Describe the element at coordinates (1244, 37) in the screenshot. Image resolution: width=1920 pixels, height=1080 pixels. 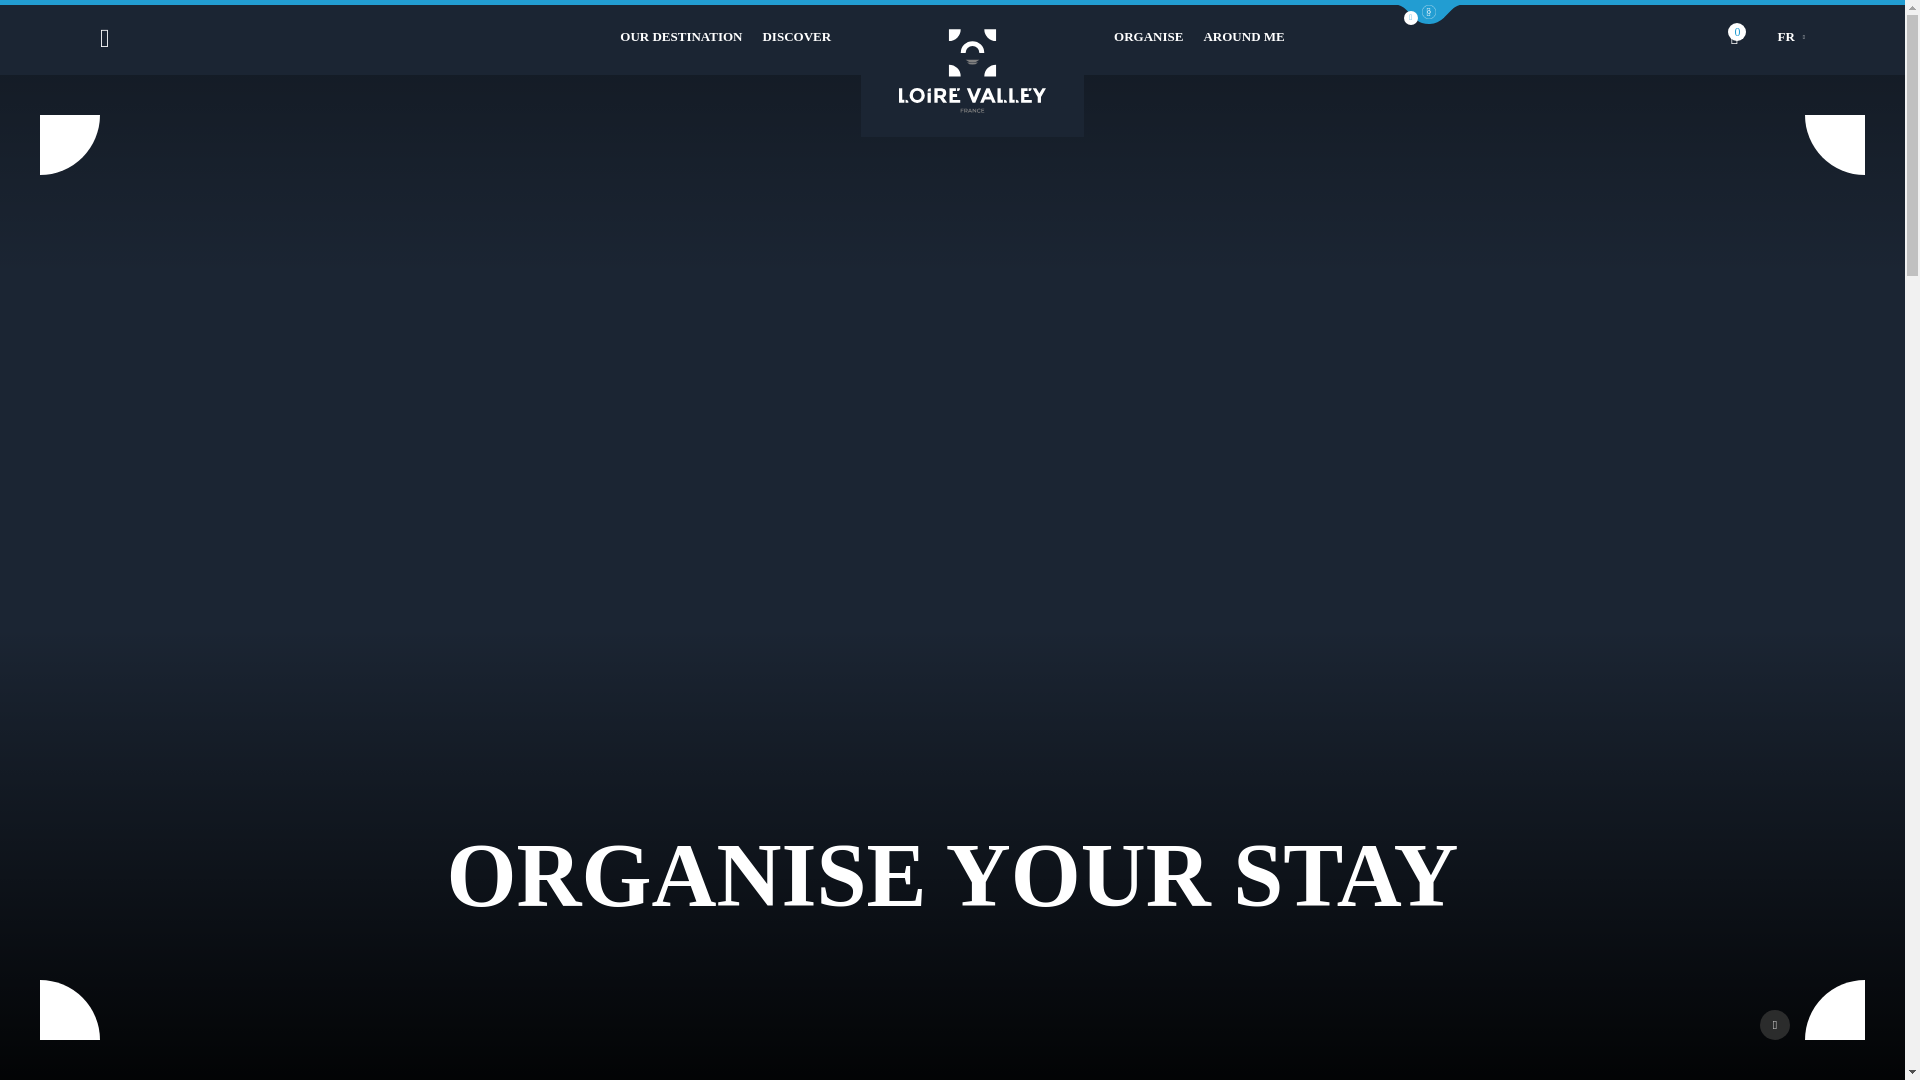
I see `AROUND ME` at that location.